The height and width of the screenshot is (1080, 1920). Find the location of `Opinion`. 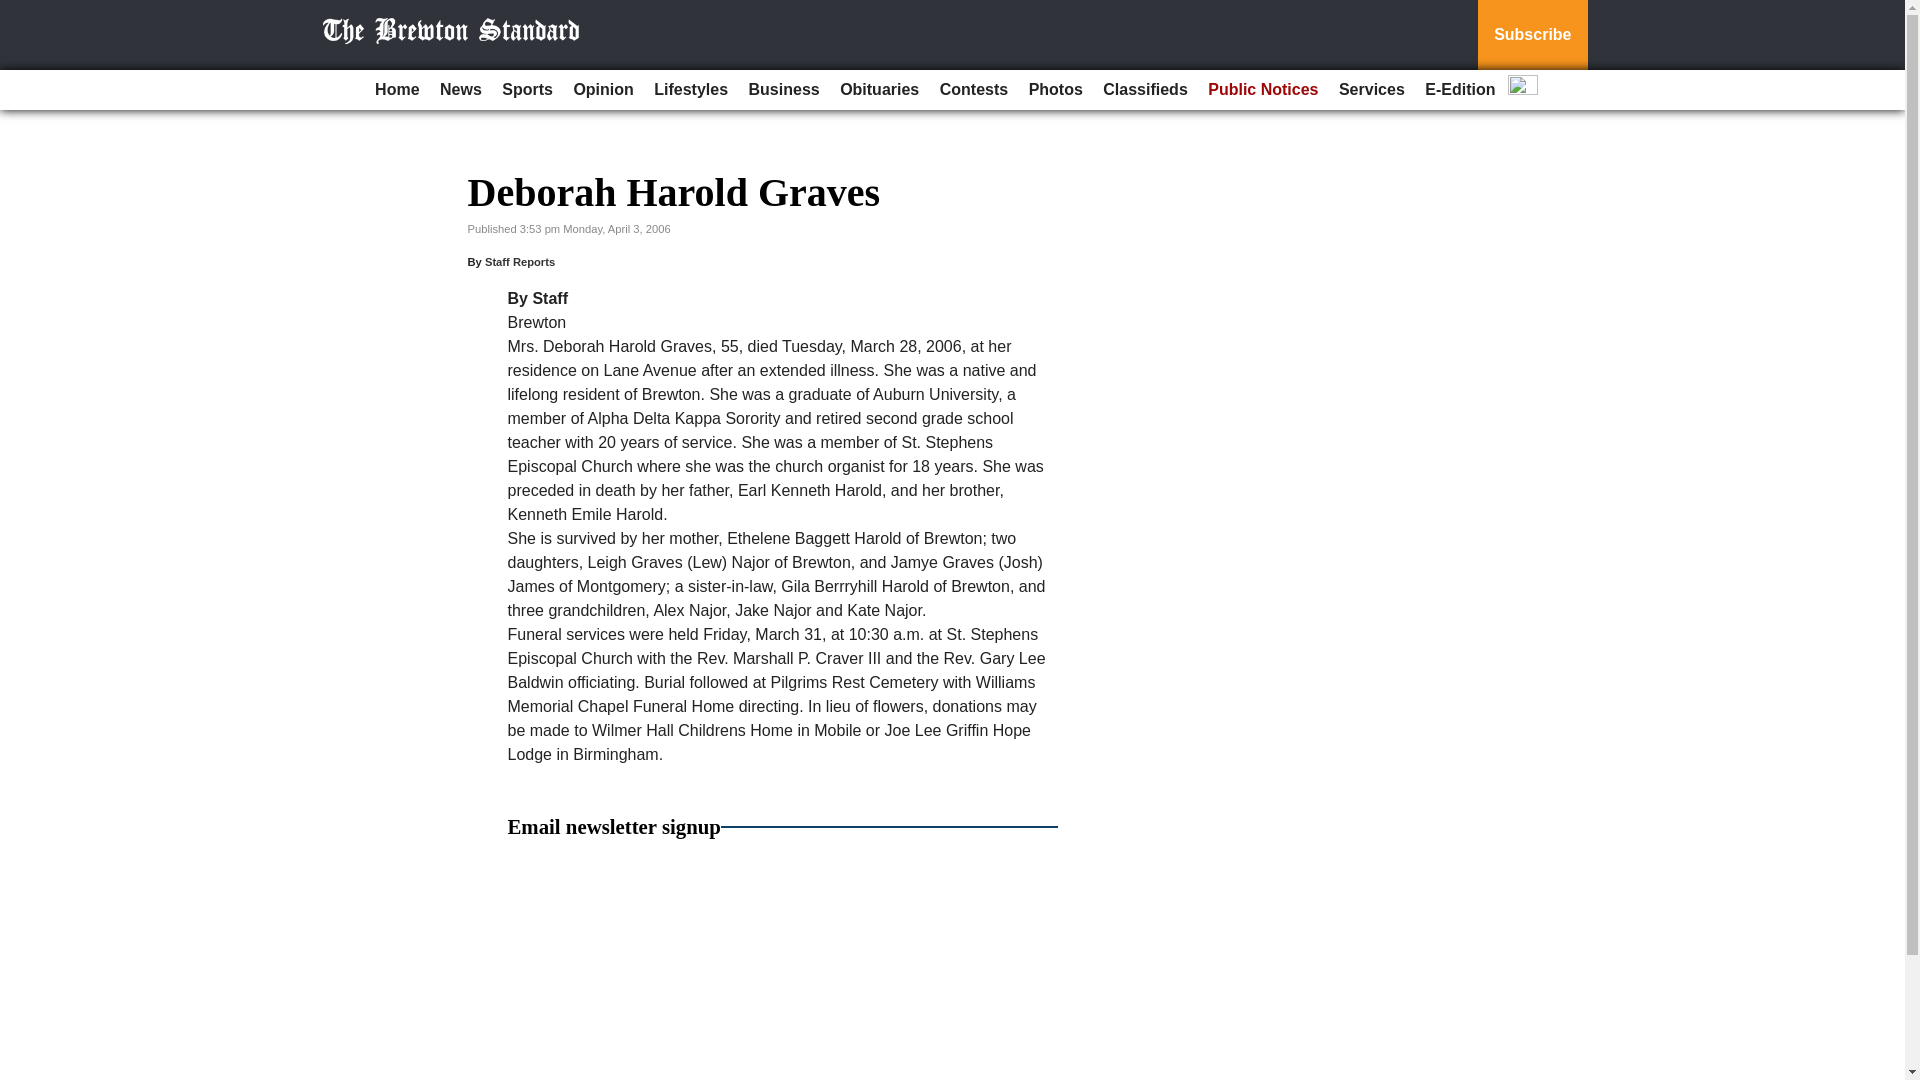

Opinion is located at coordinates (602, 90).